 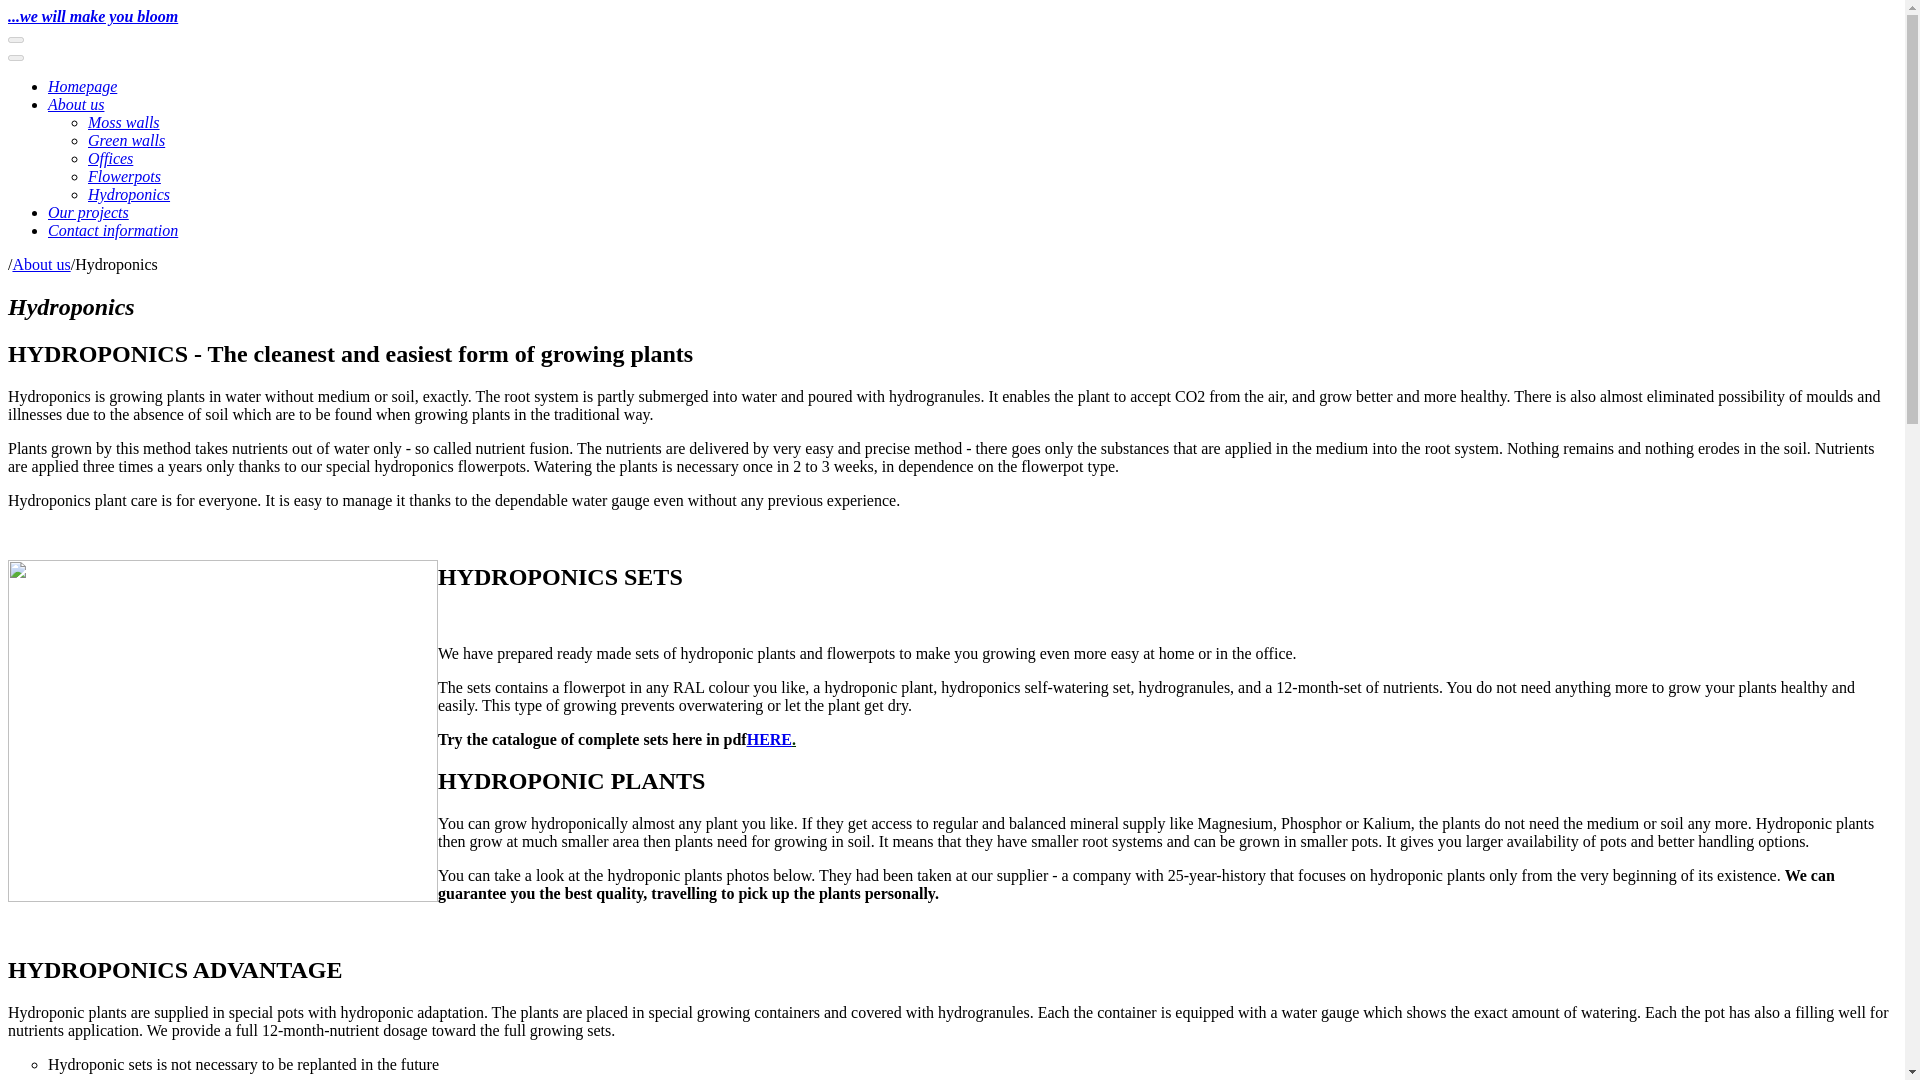 What do you see at coordinates (116, 264) in the screenshot?
I see `Hydroponics` at bounding box center [116, 264].